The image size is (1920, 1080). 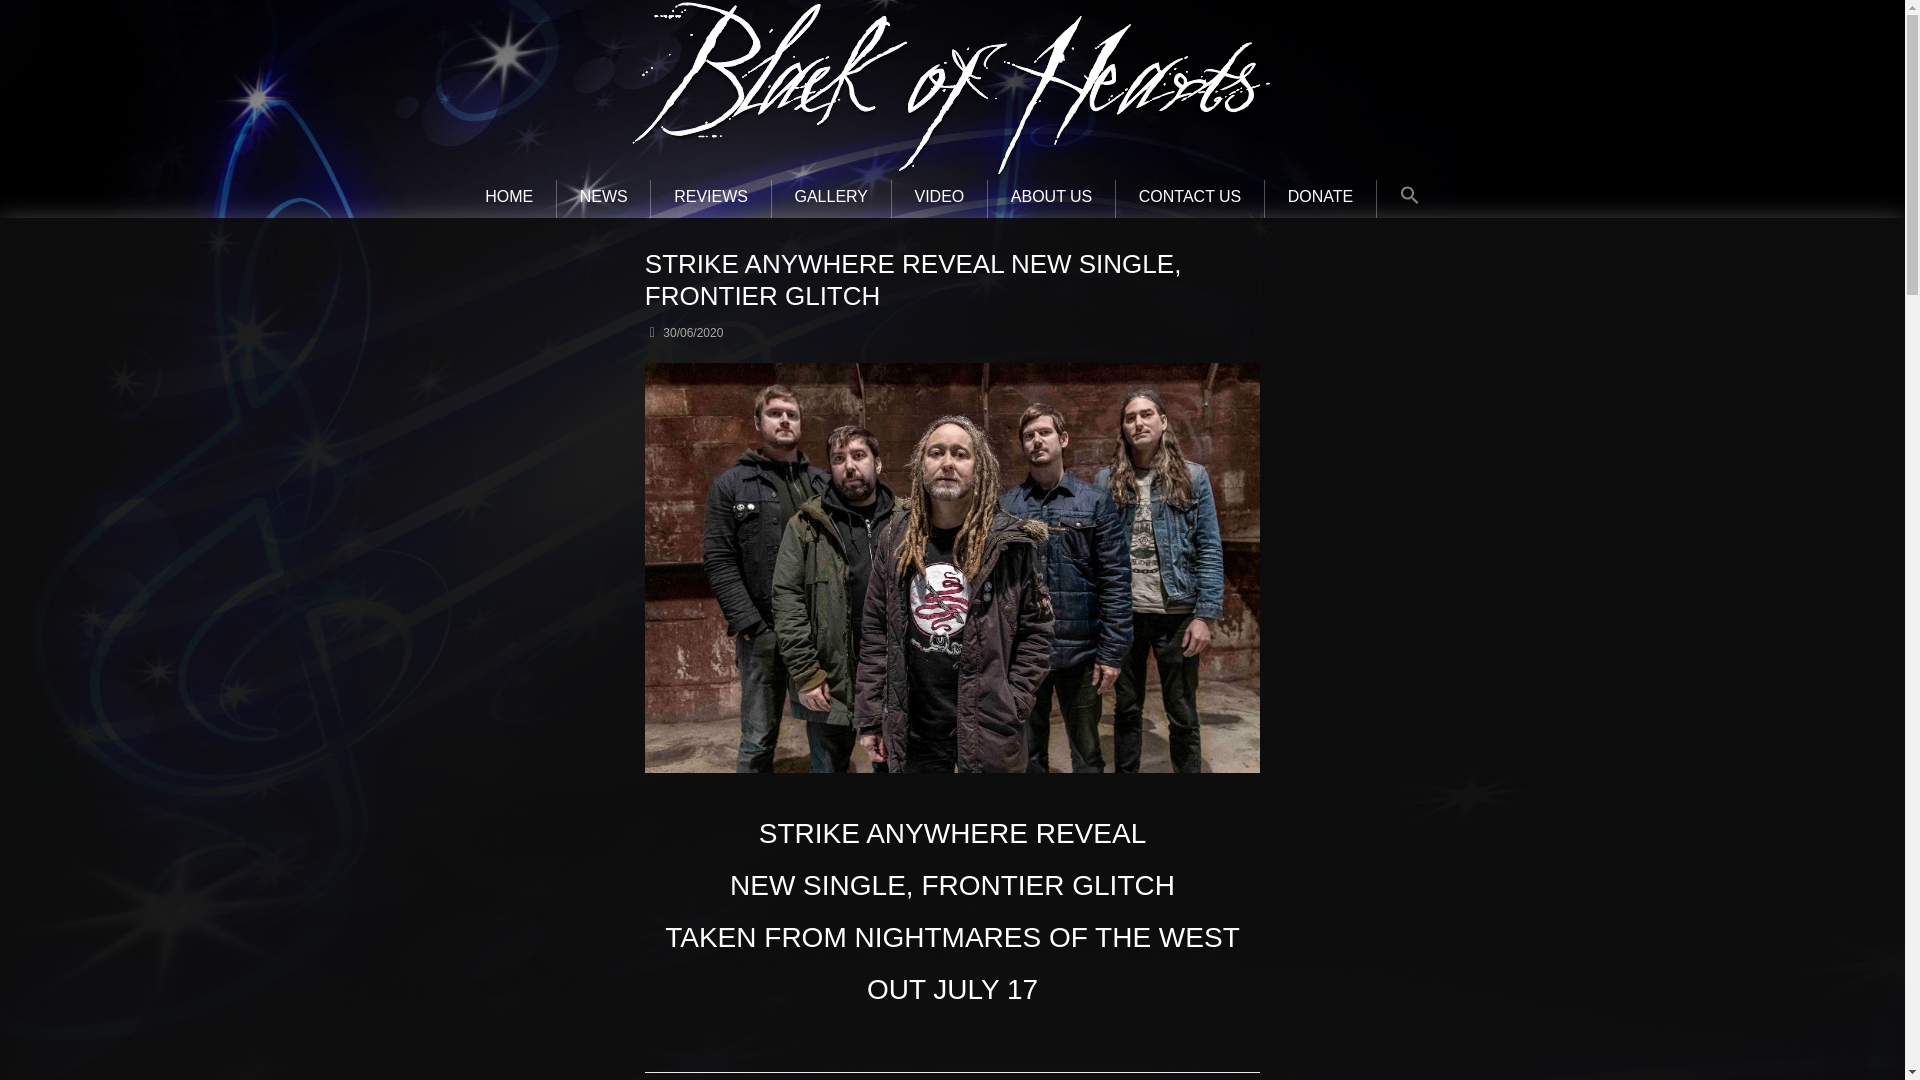 I want to click on ABOUT US, so click(x=1052, y=199).